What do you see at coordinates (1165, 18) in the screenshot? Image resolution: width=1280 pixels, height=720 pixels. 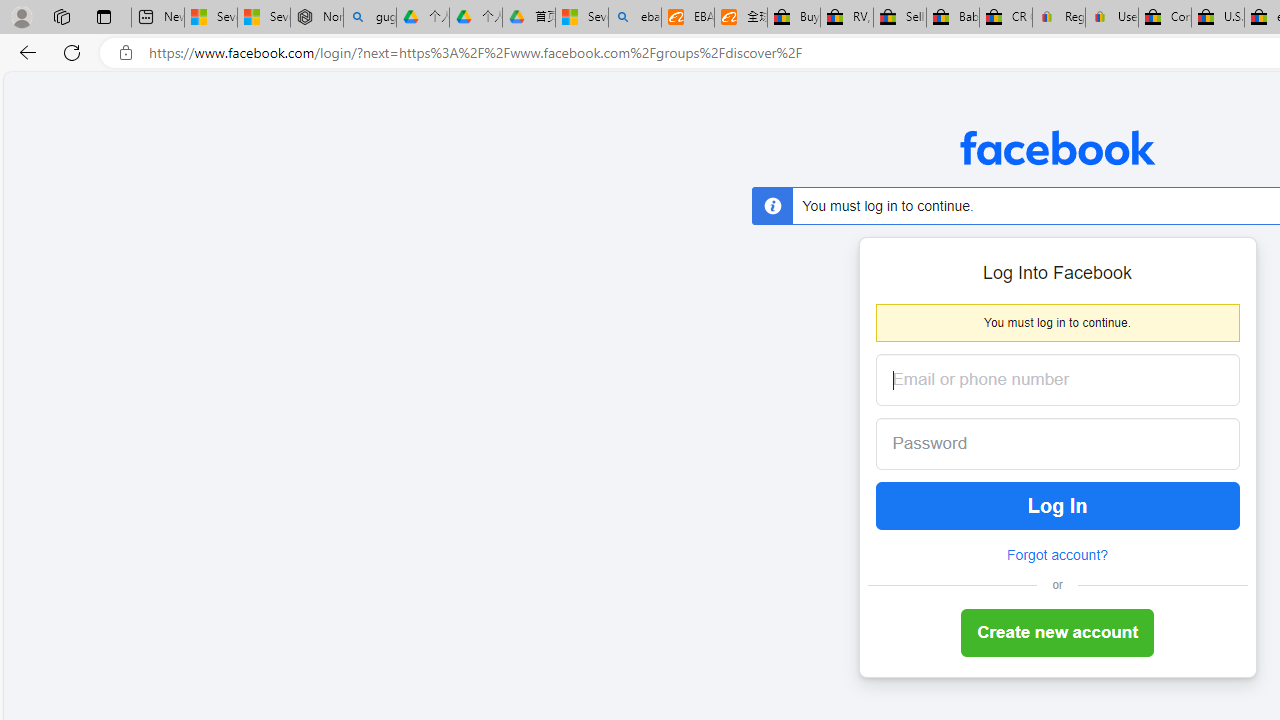 I see `Consumer Health Data Privacy Policy - eBay Inc.` at bounding box center [1165, 18].